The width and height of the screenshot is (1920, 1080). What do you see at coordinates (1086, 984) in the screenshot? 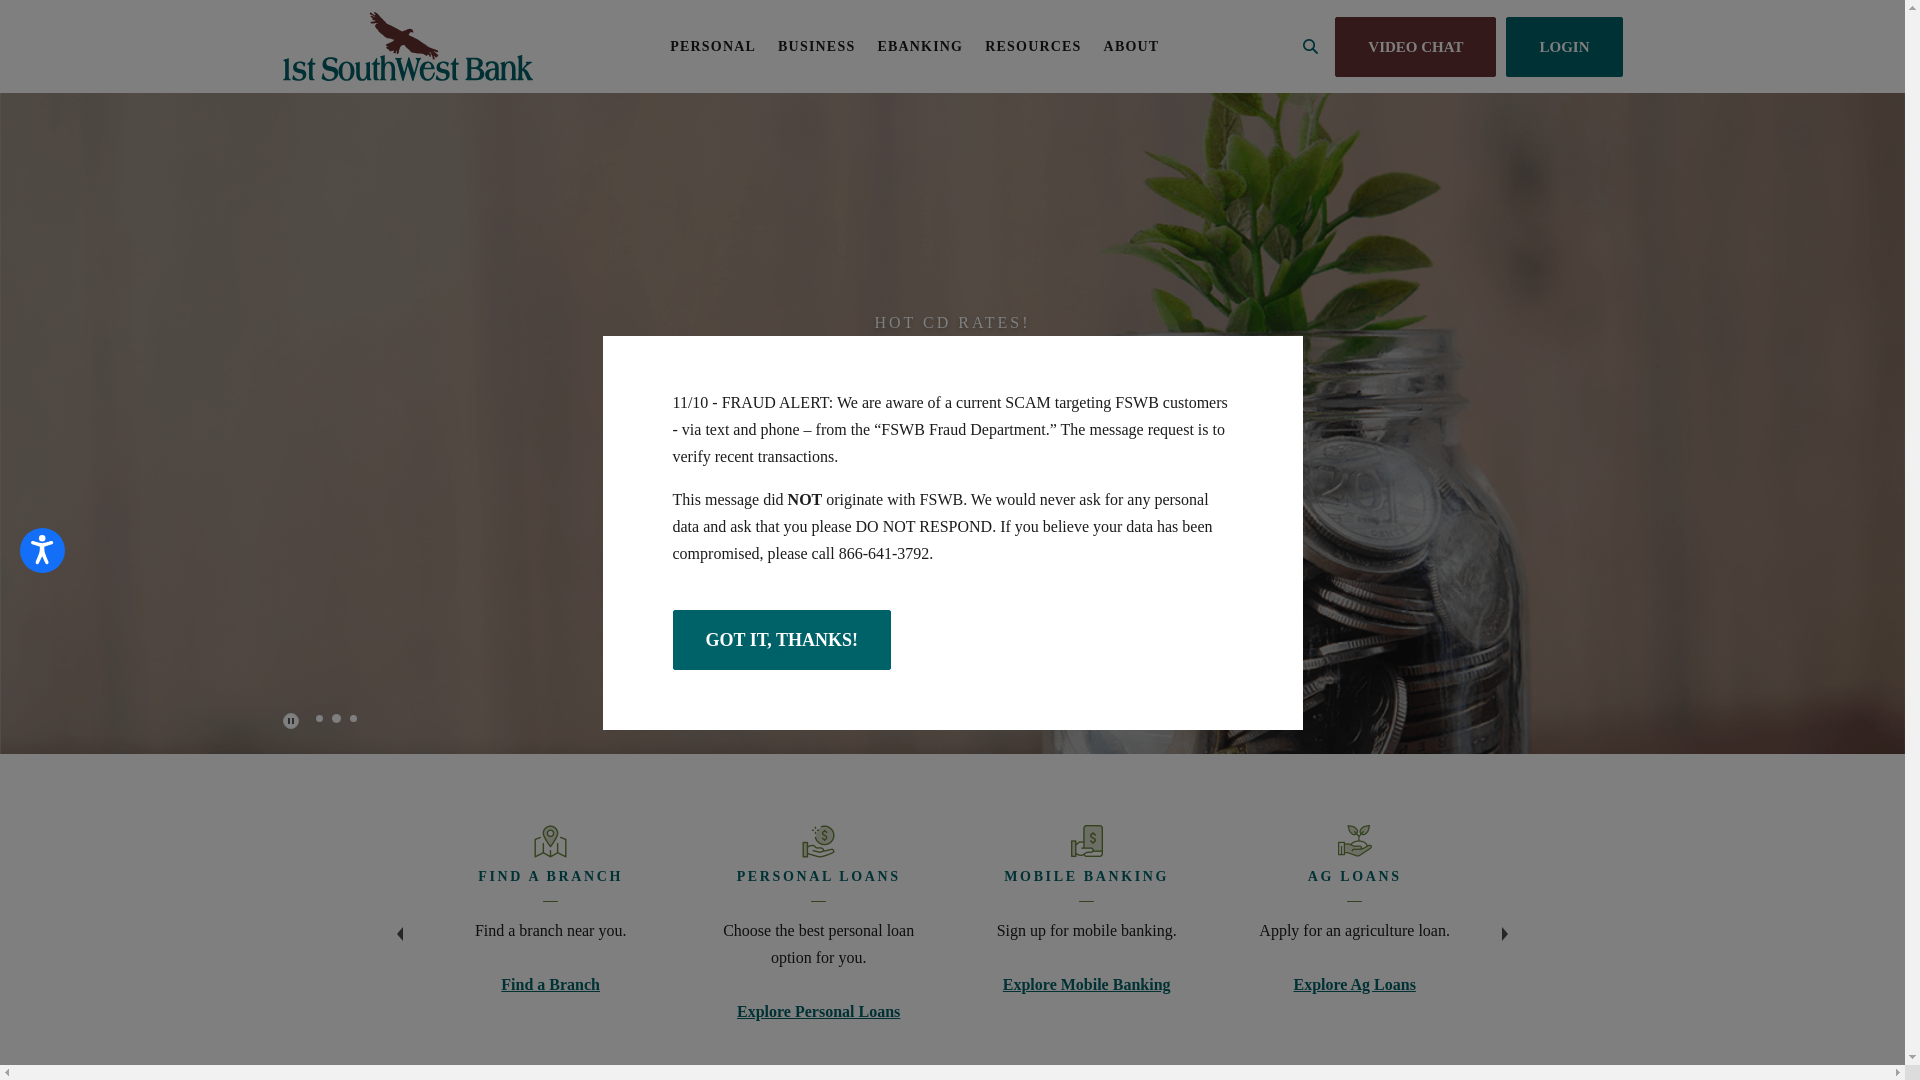
I see `Explore Mobile Banking` at bounding box center [1086, 984].